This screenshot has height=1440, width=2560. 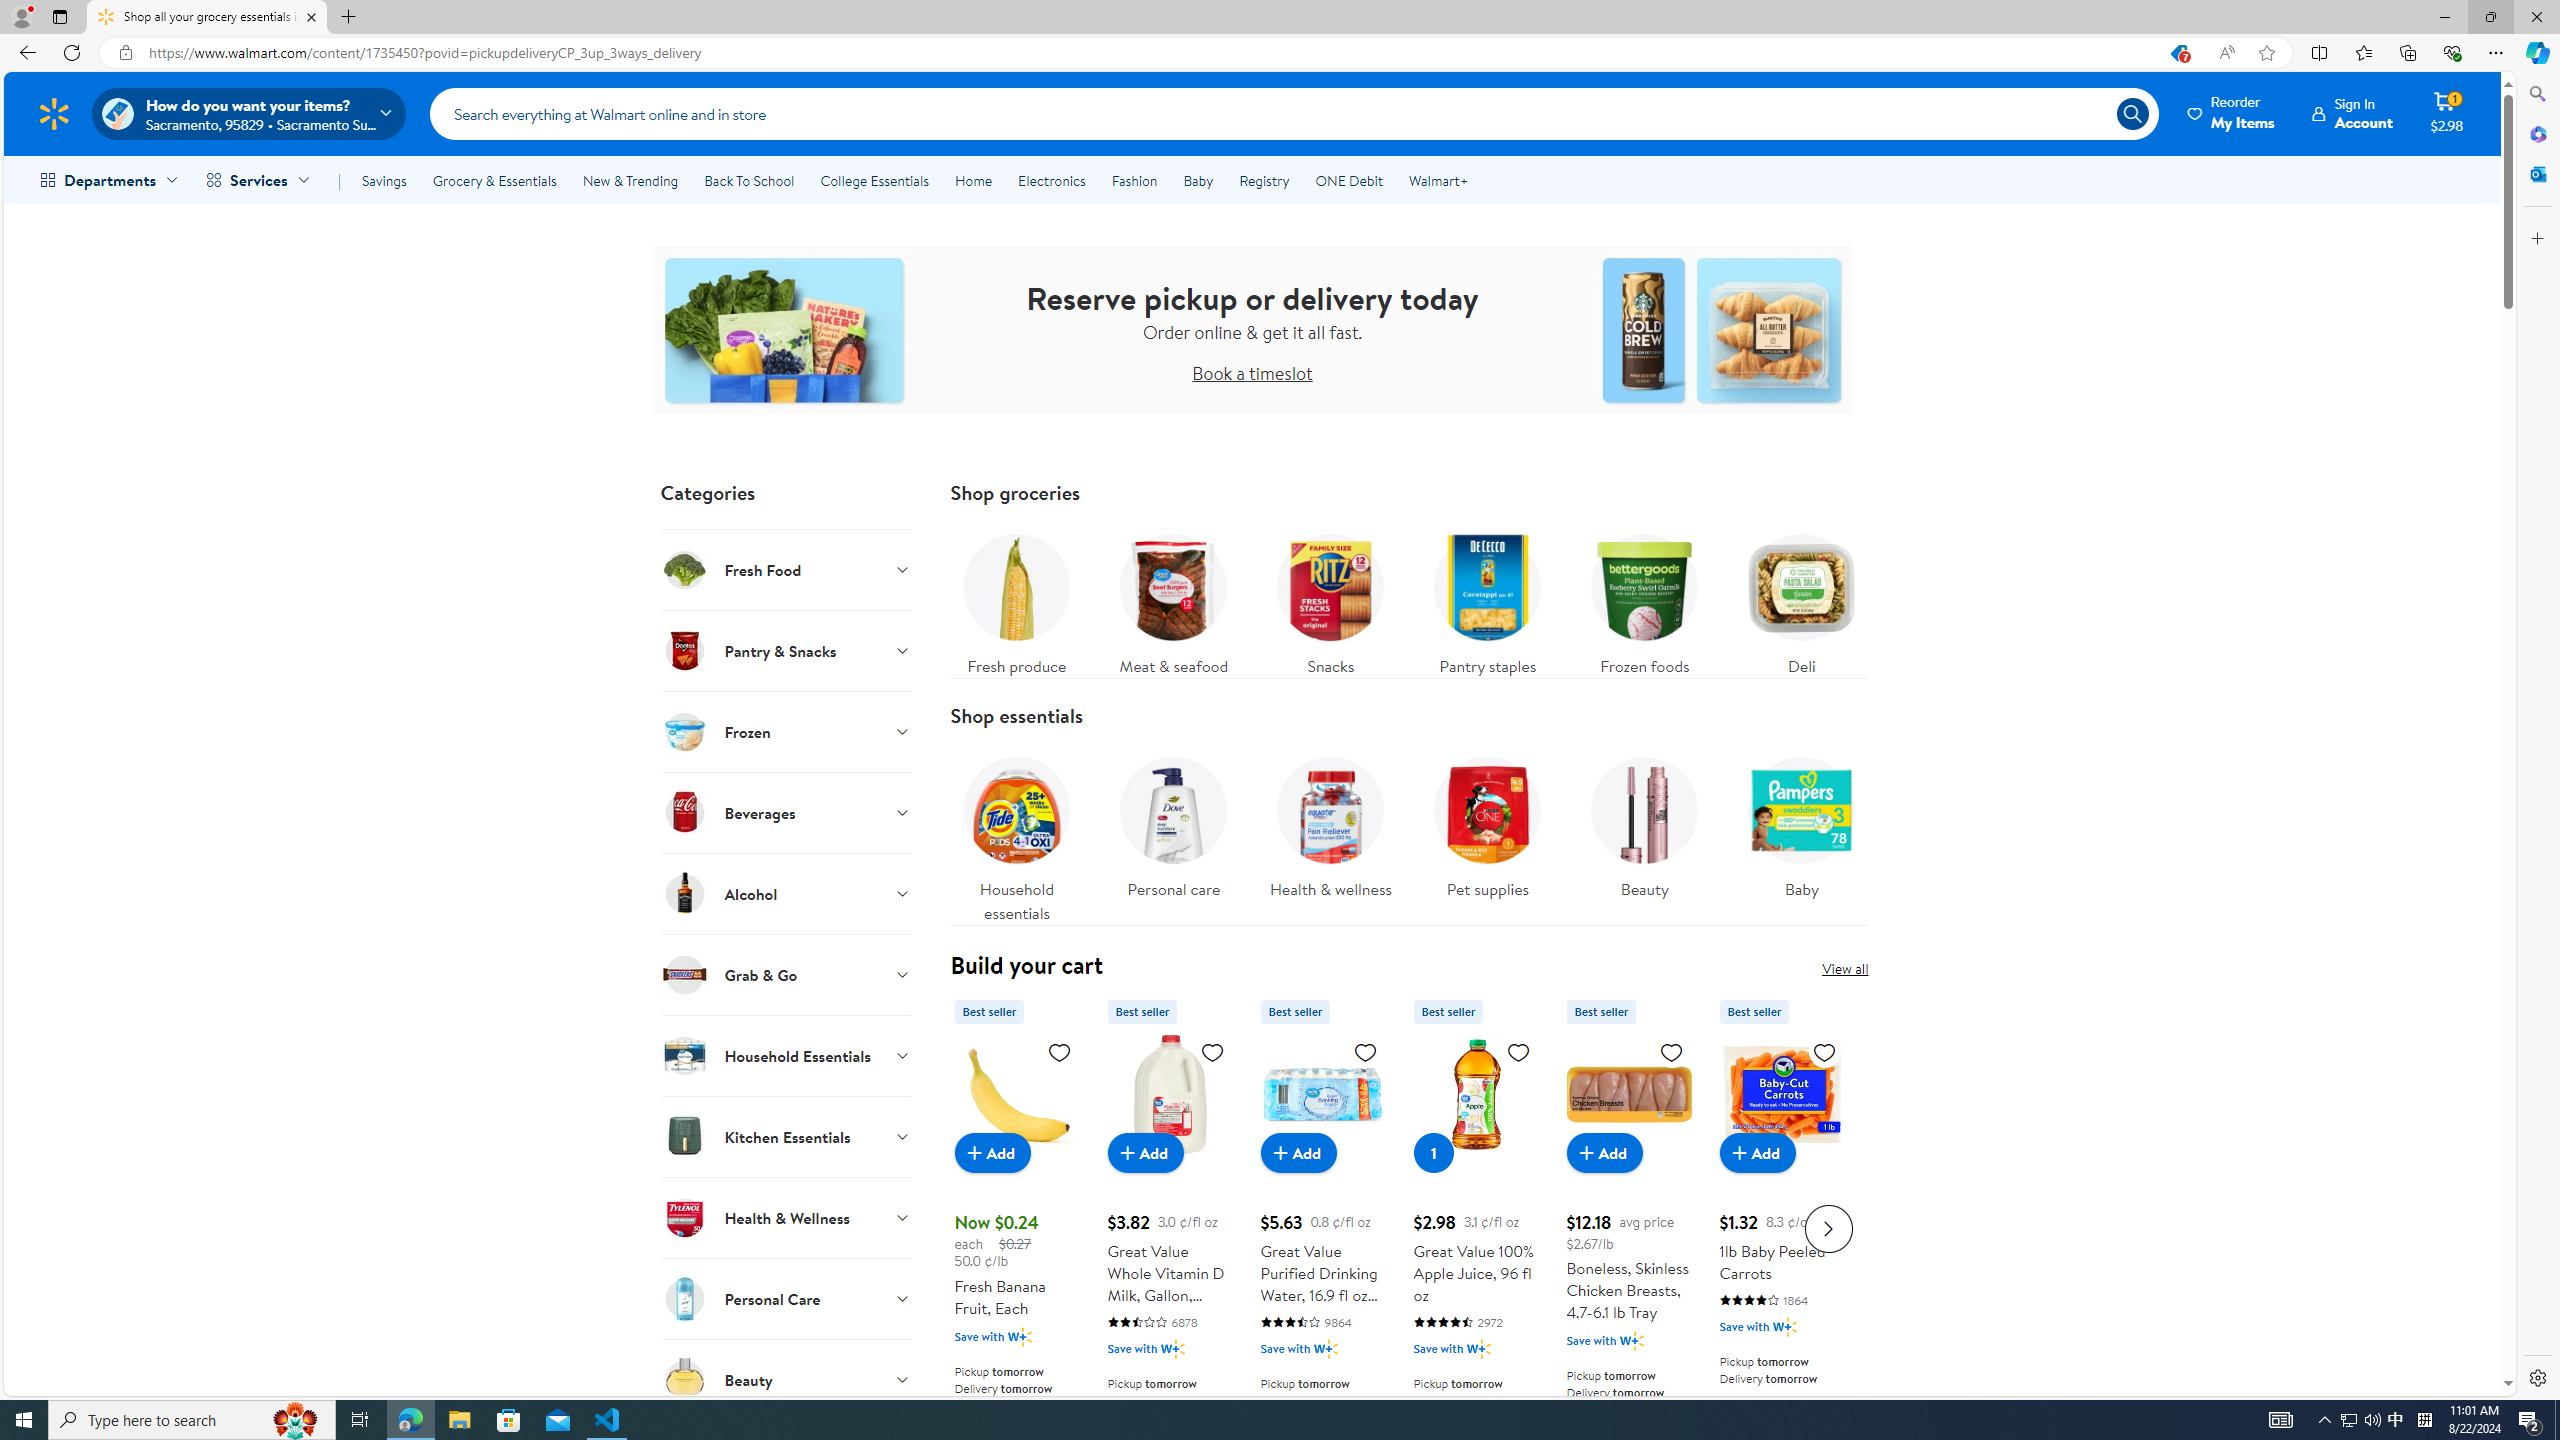 What do you see at coordinates (1476, 1094) in the screenshot?
I see `Great Value 100% Apple Juice, 96 fl oz` at bounding box center [1476, 1094].